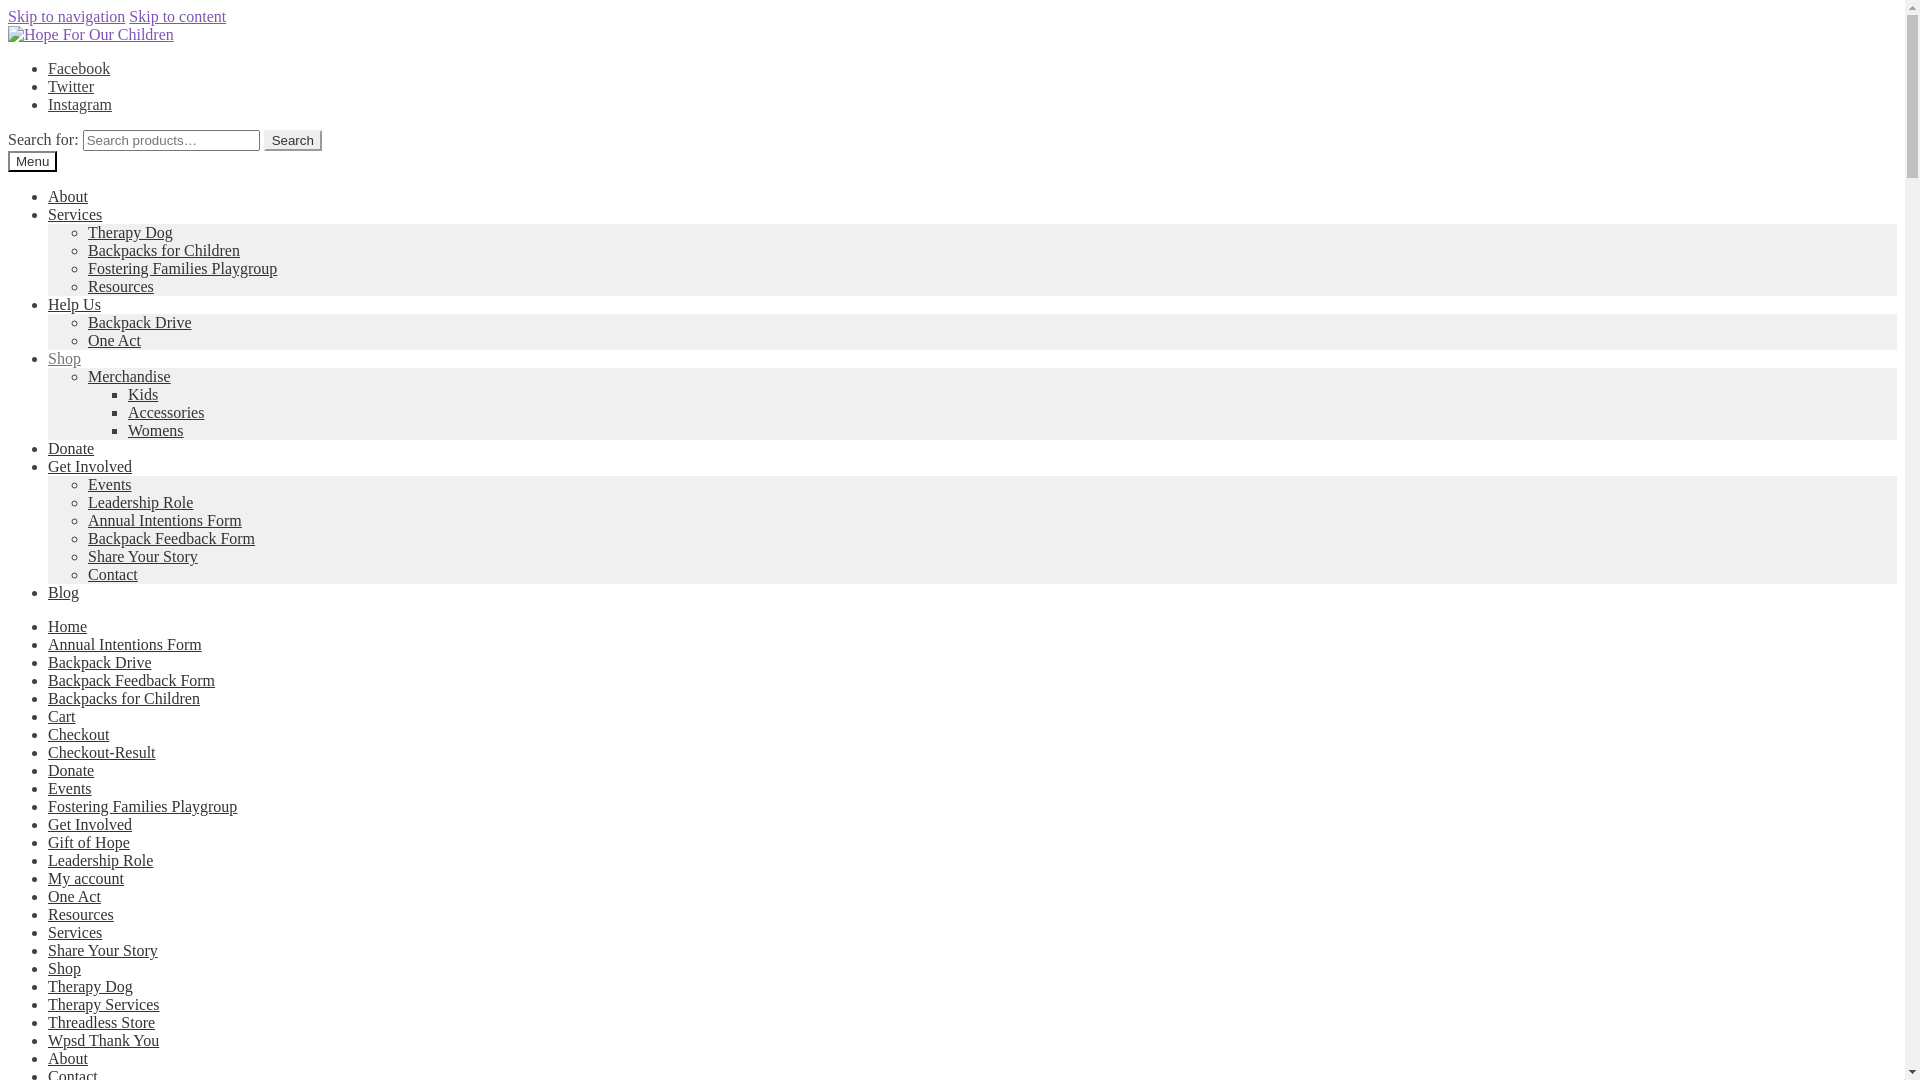 The width and height of the screenshot is (1920, 1080). Describe the element at coordinates (172, 538) in the screenshot. I see `Backpack Feedback Form` at that location.